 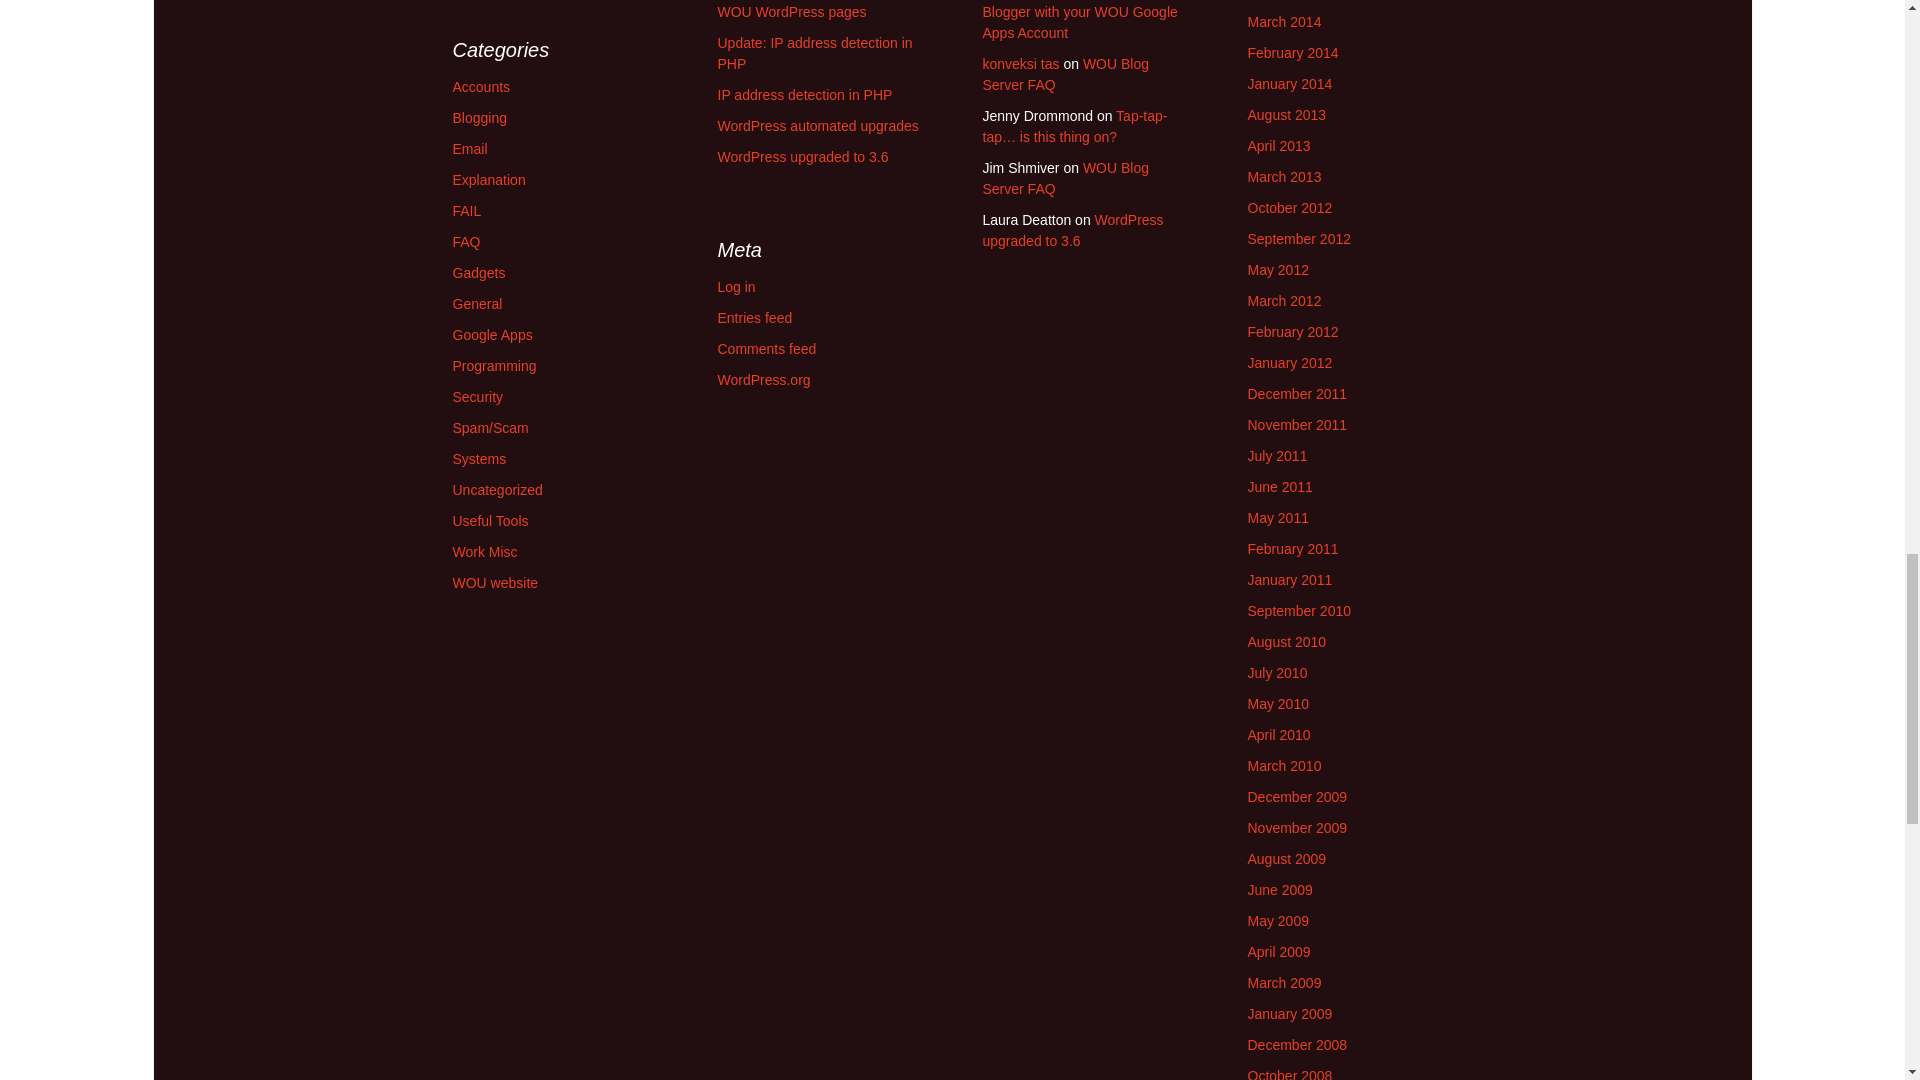 I want to click on Embedding Google calendars in WOU WordPress pages, so click(x=818, y=10).